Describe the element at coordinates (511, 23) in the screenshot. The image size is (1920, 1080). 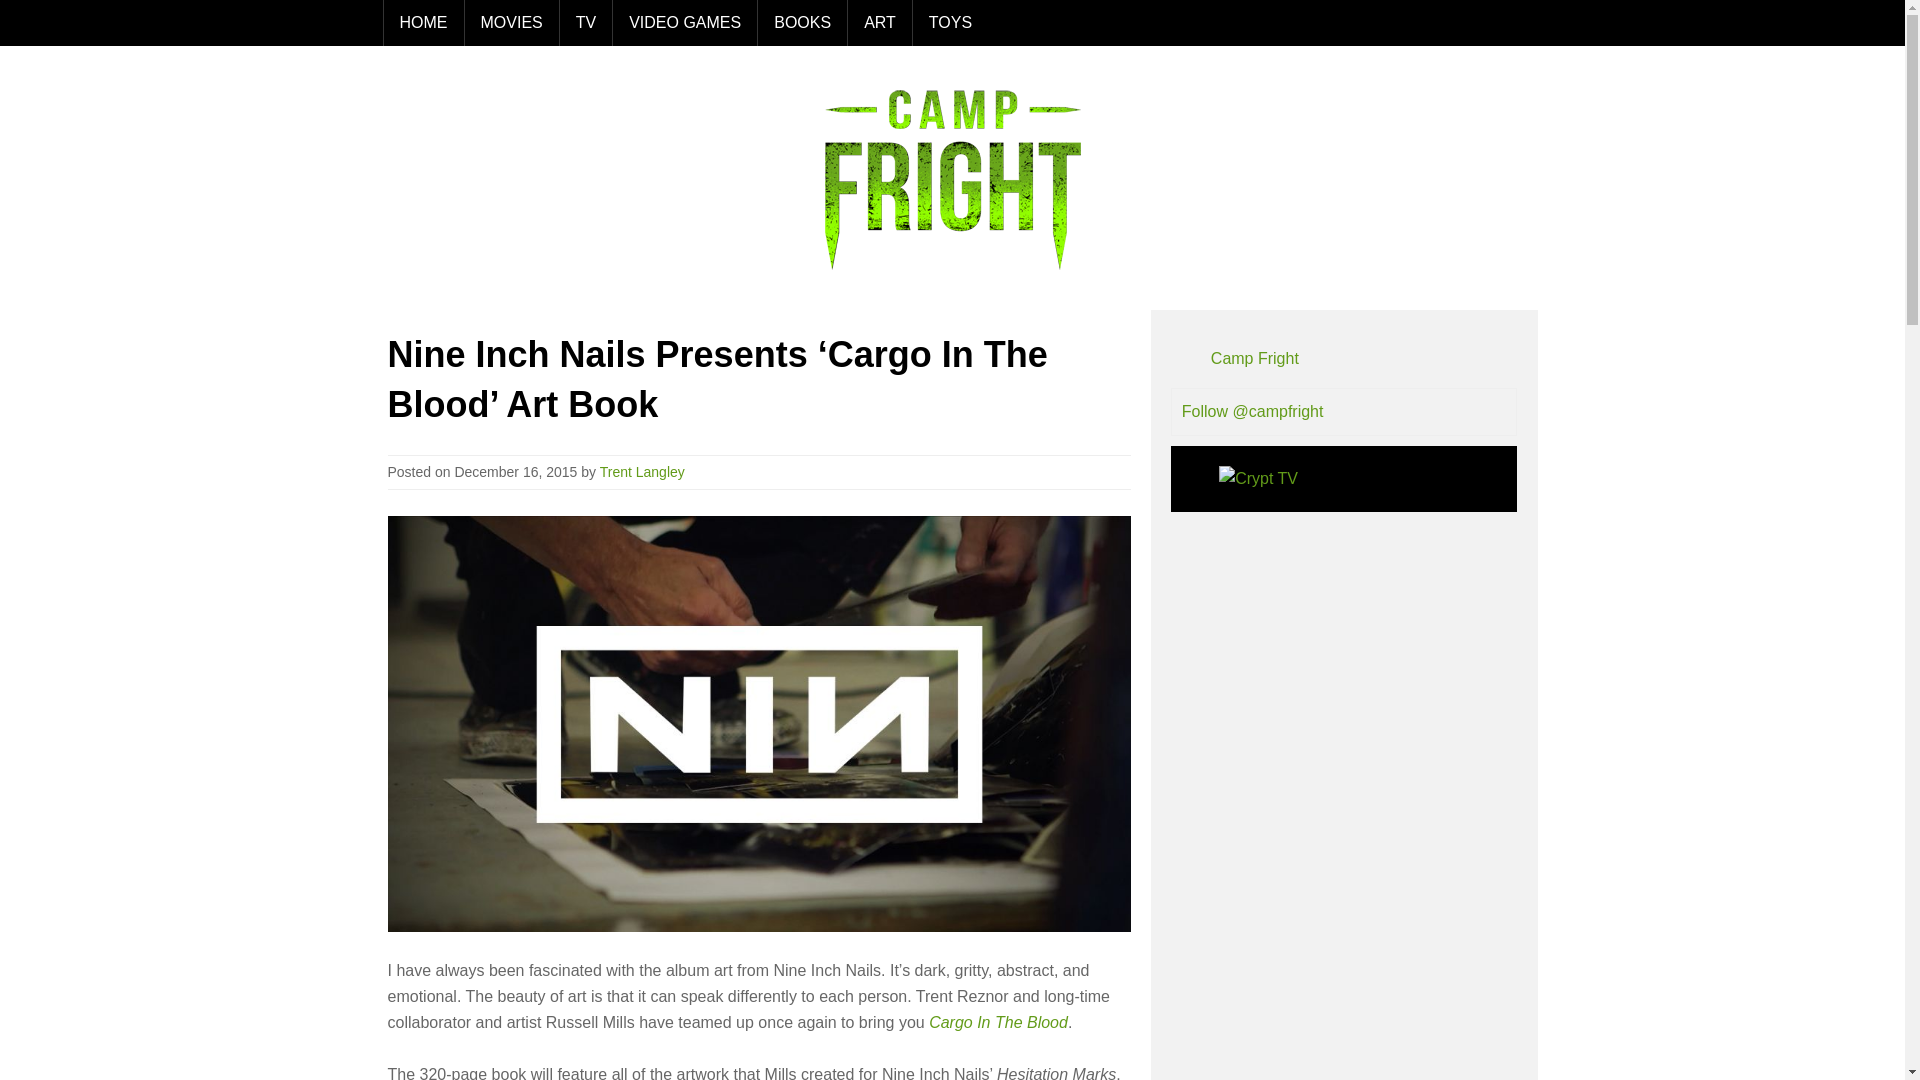
I see `MOVIES` at that location.